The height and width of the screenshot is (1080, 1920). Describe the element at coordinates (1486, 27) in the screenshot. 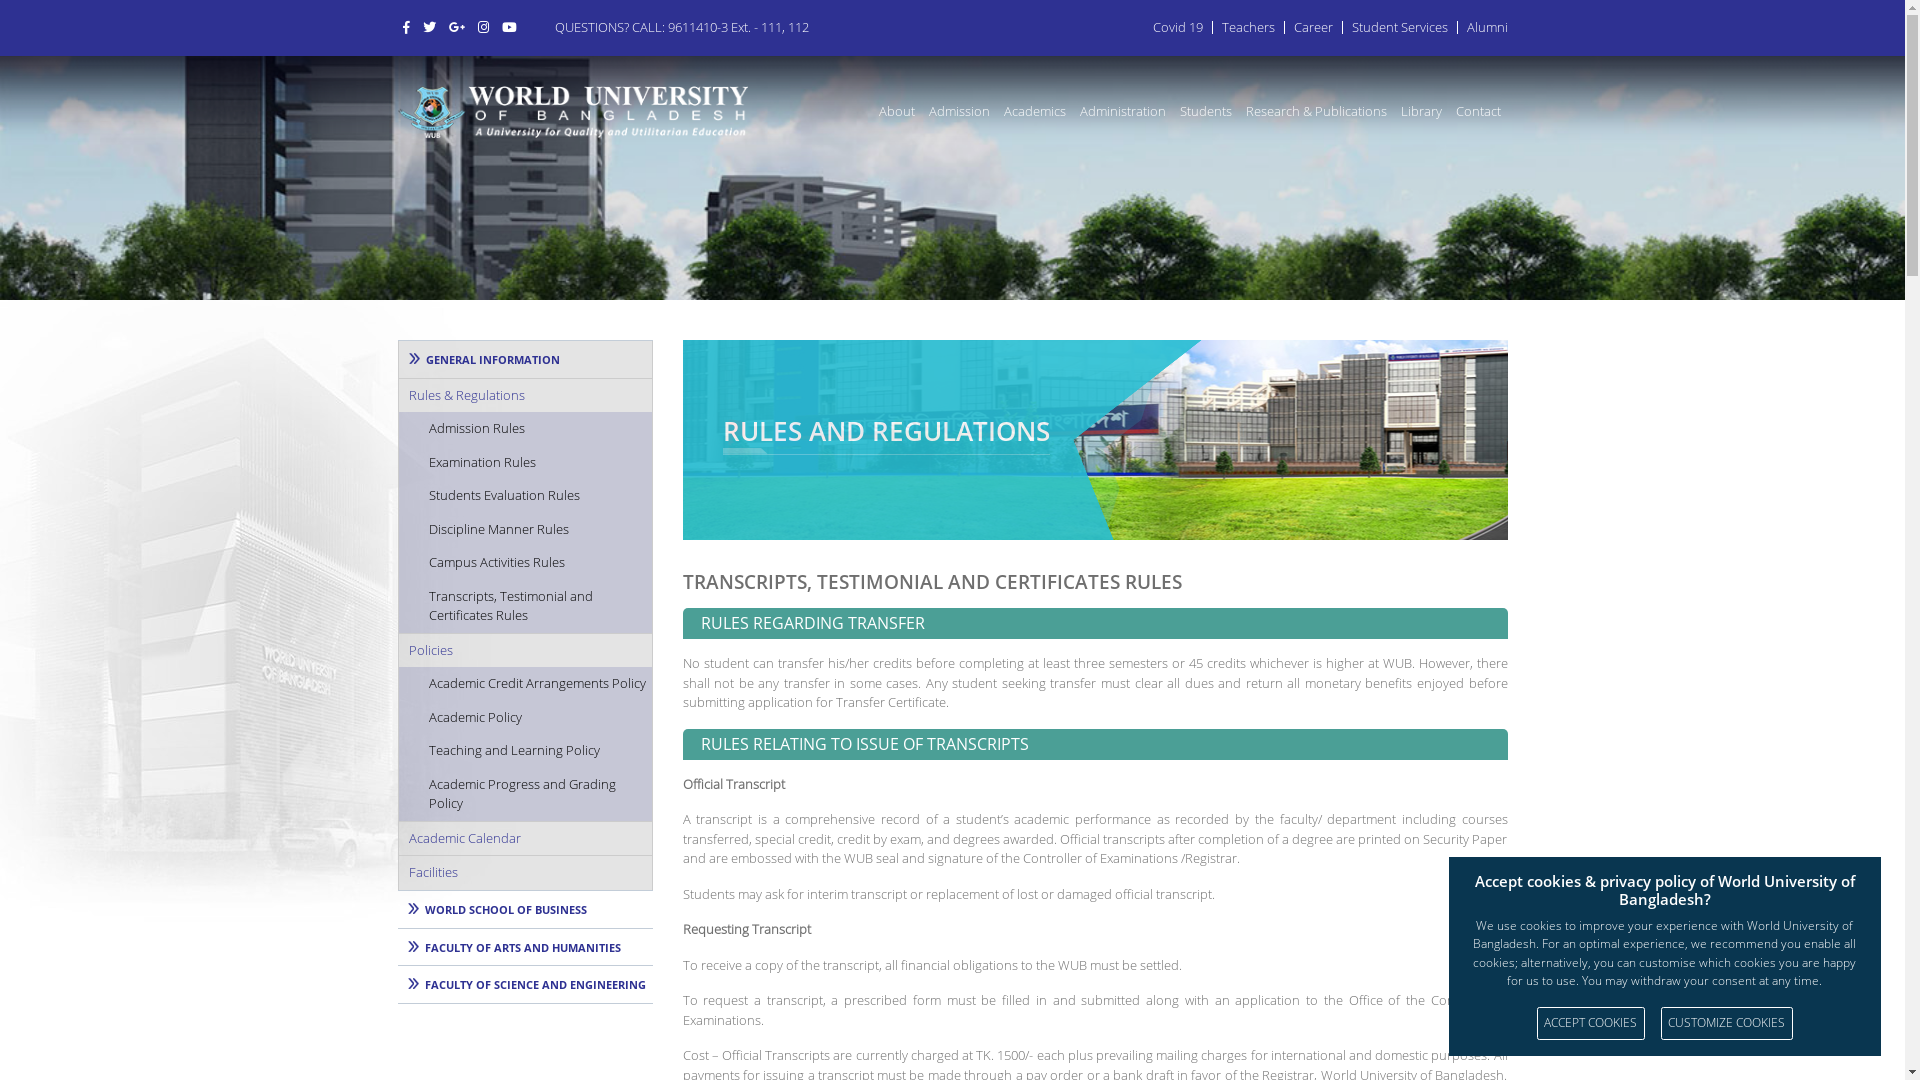

I see `Alumni` at that location.